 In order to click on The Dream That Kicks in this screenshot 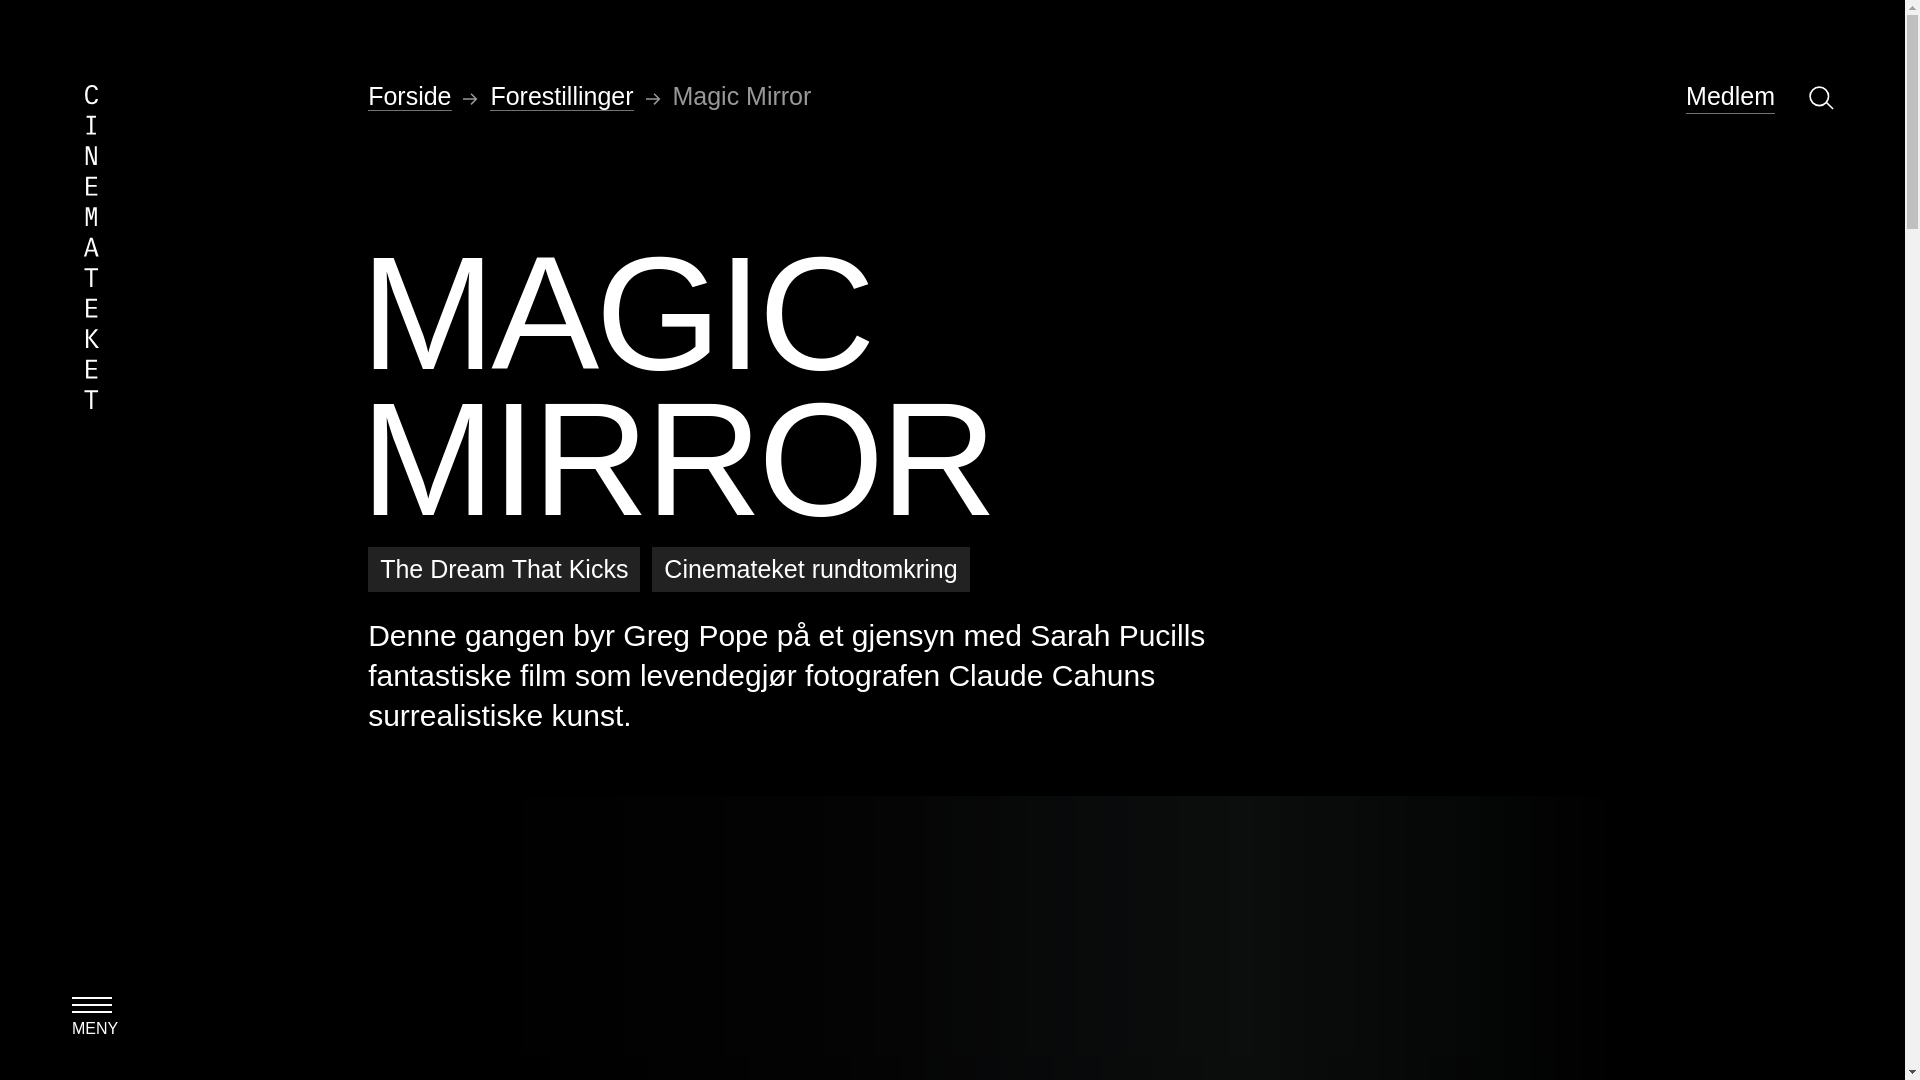, I will do `click(504, 568)`.